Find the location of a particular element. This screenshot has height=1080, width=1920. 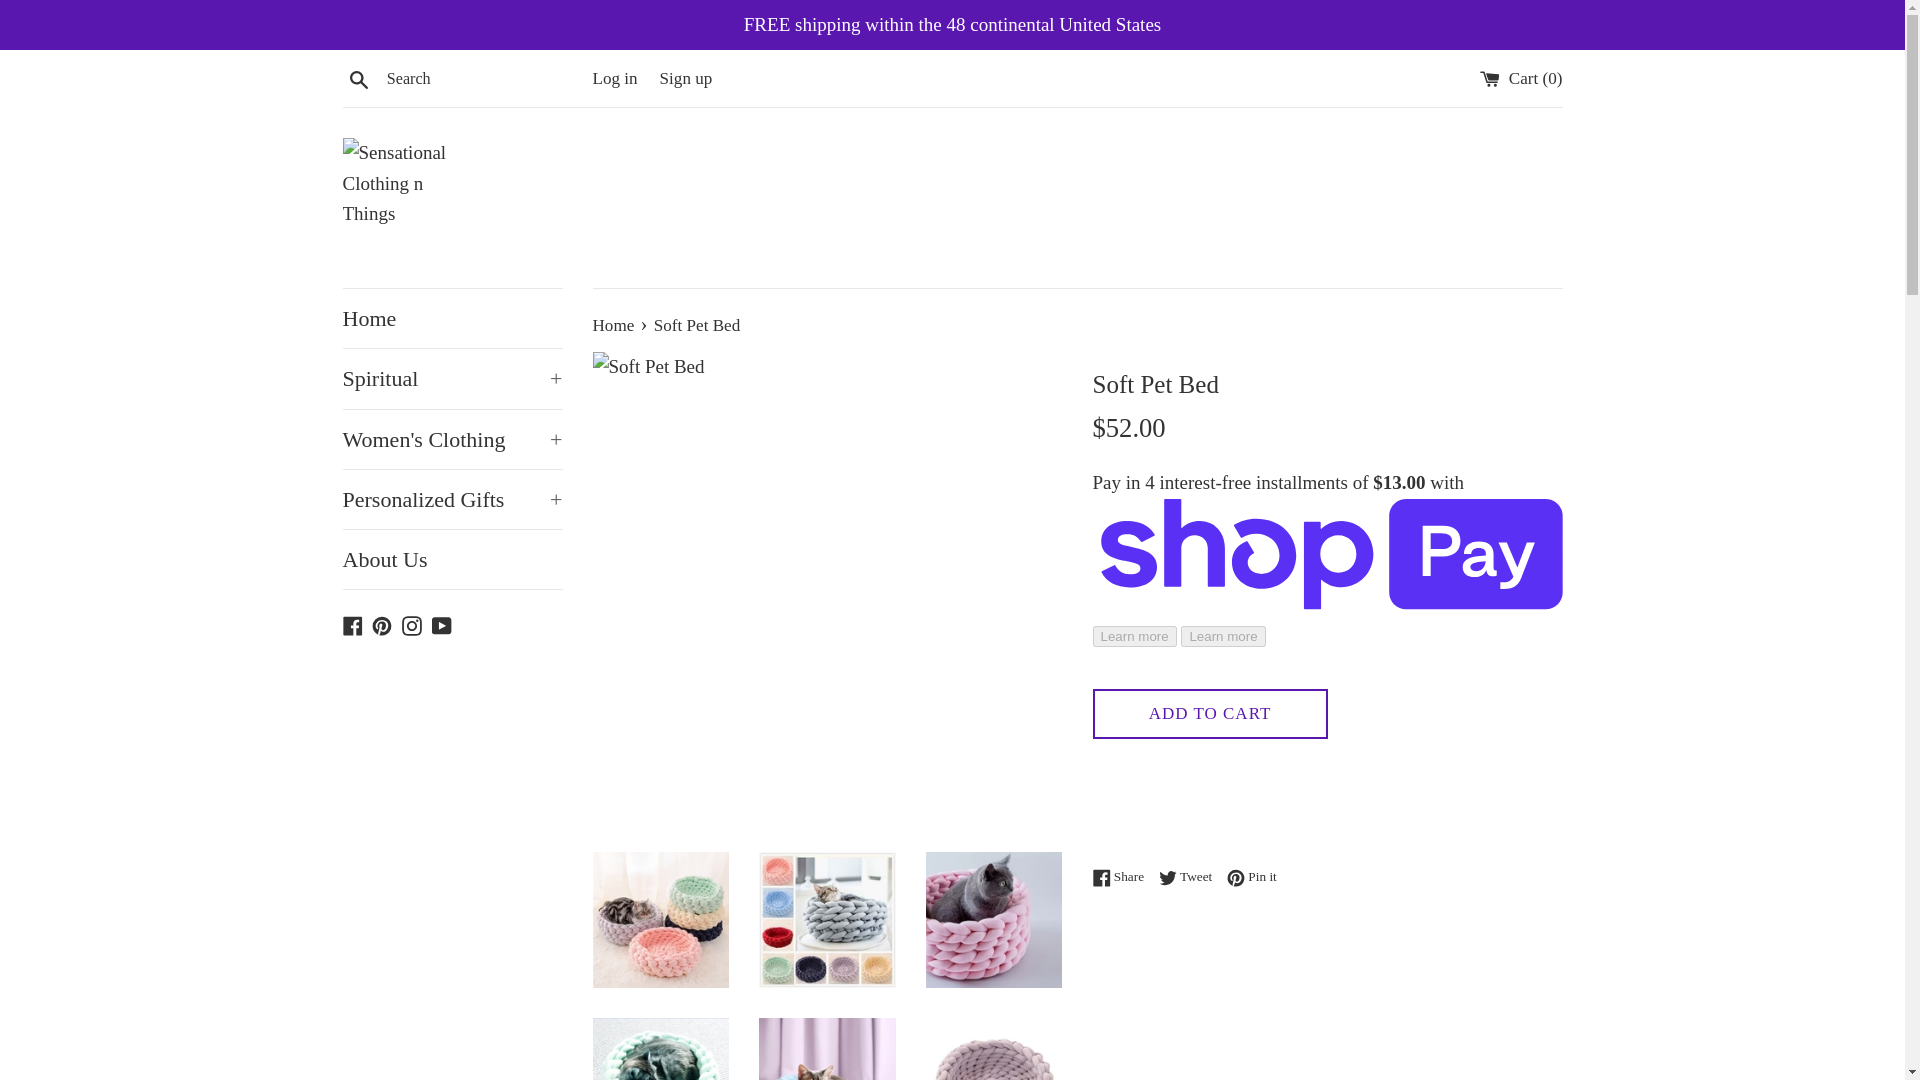

Sensational Clothing n Things on YouTube is located at coordinates (442, 623).